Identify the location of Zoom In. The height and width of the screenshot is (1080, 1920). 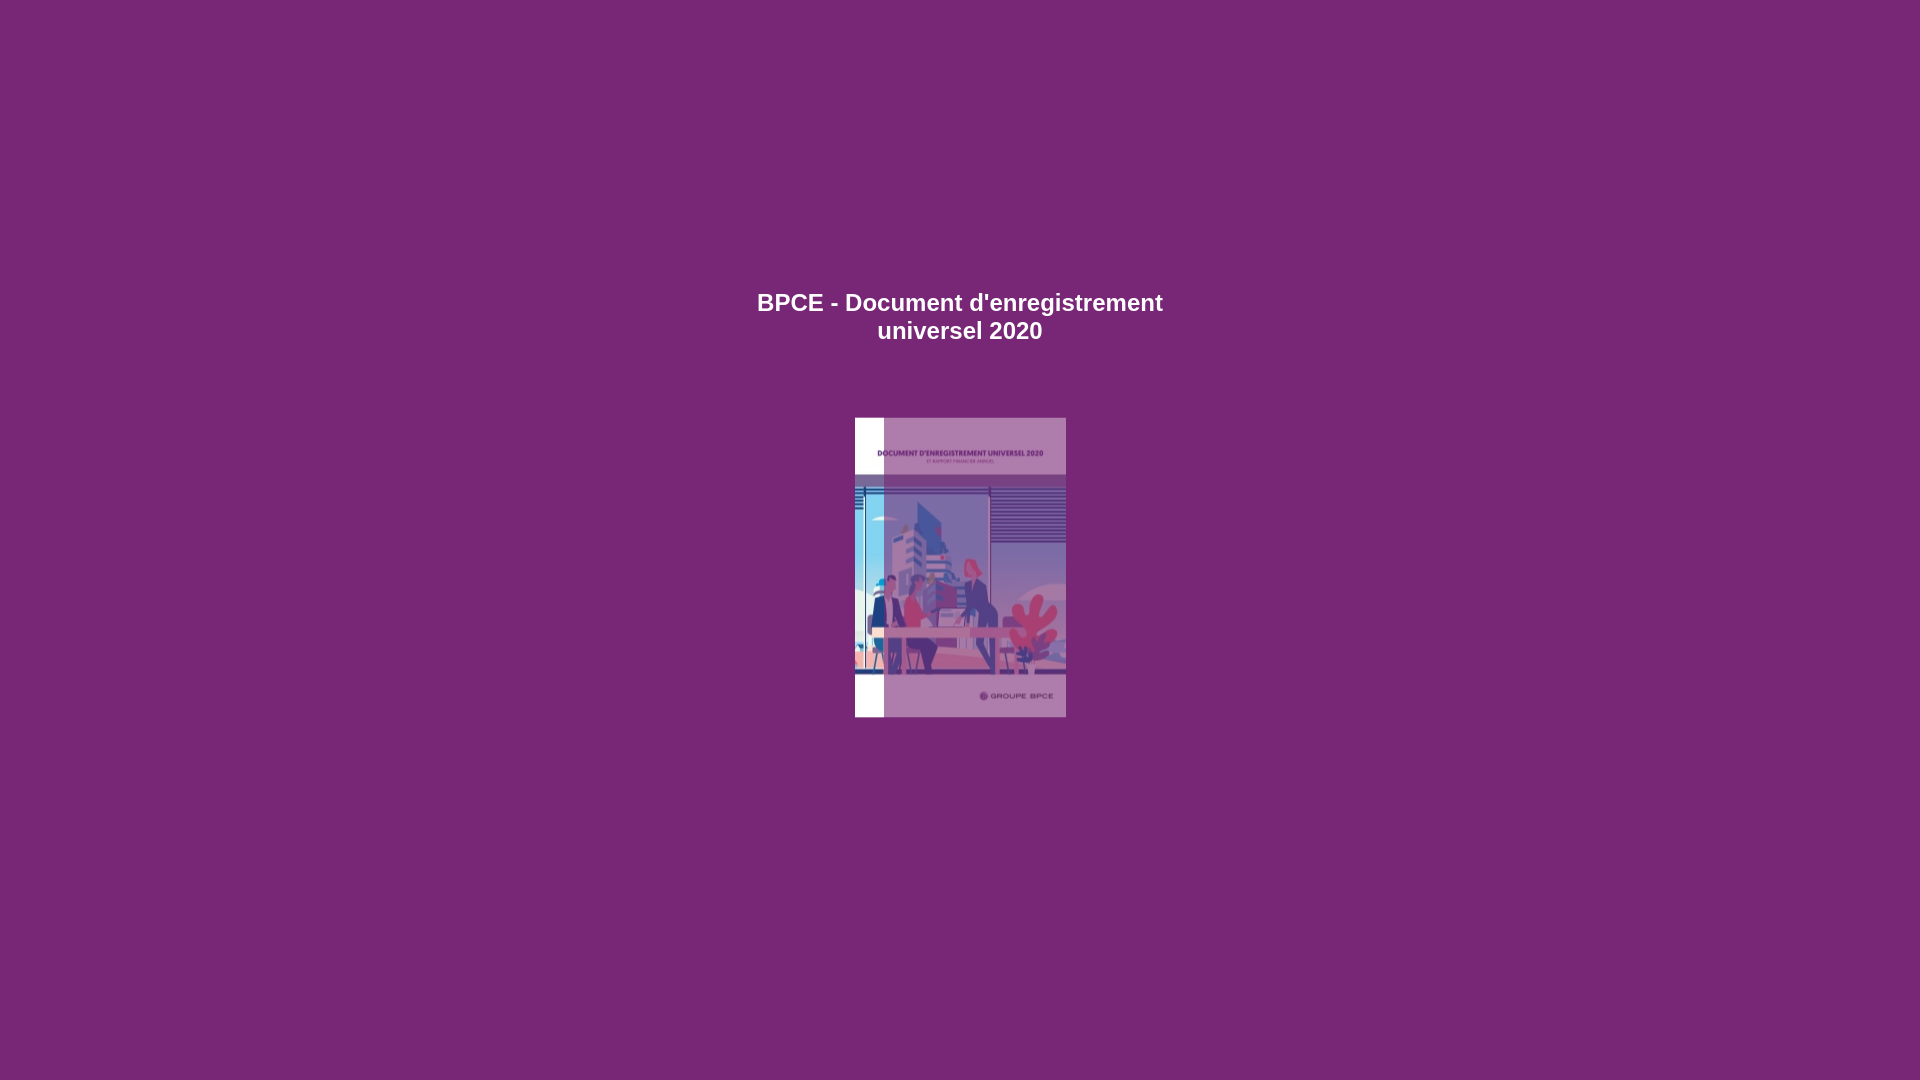
(1184, 1058).